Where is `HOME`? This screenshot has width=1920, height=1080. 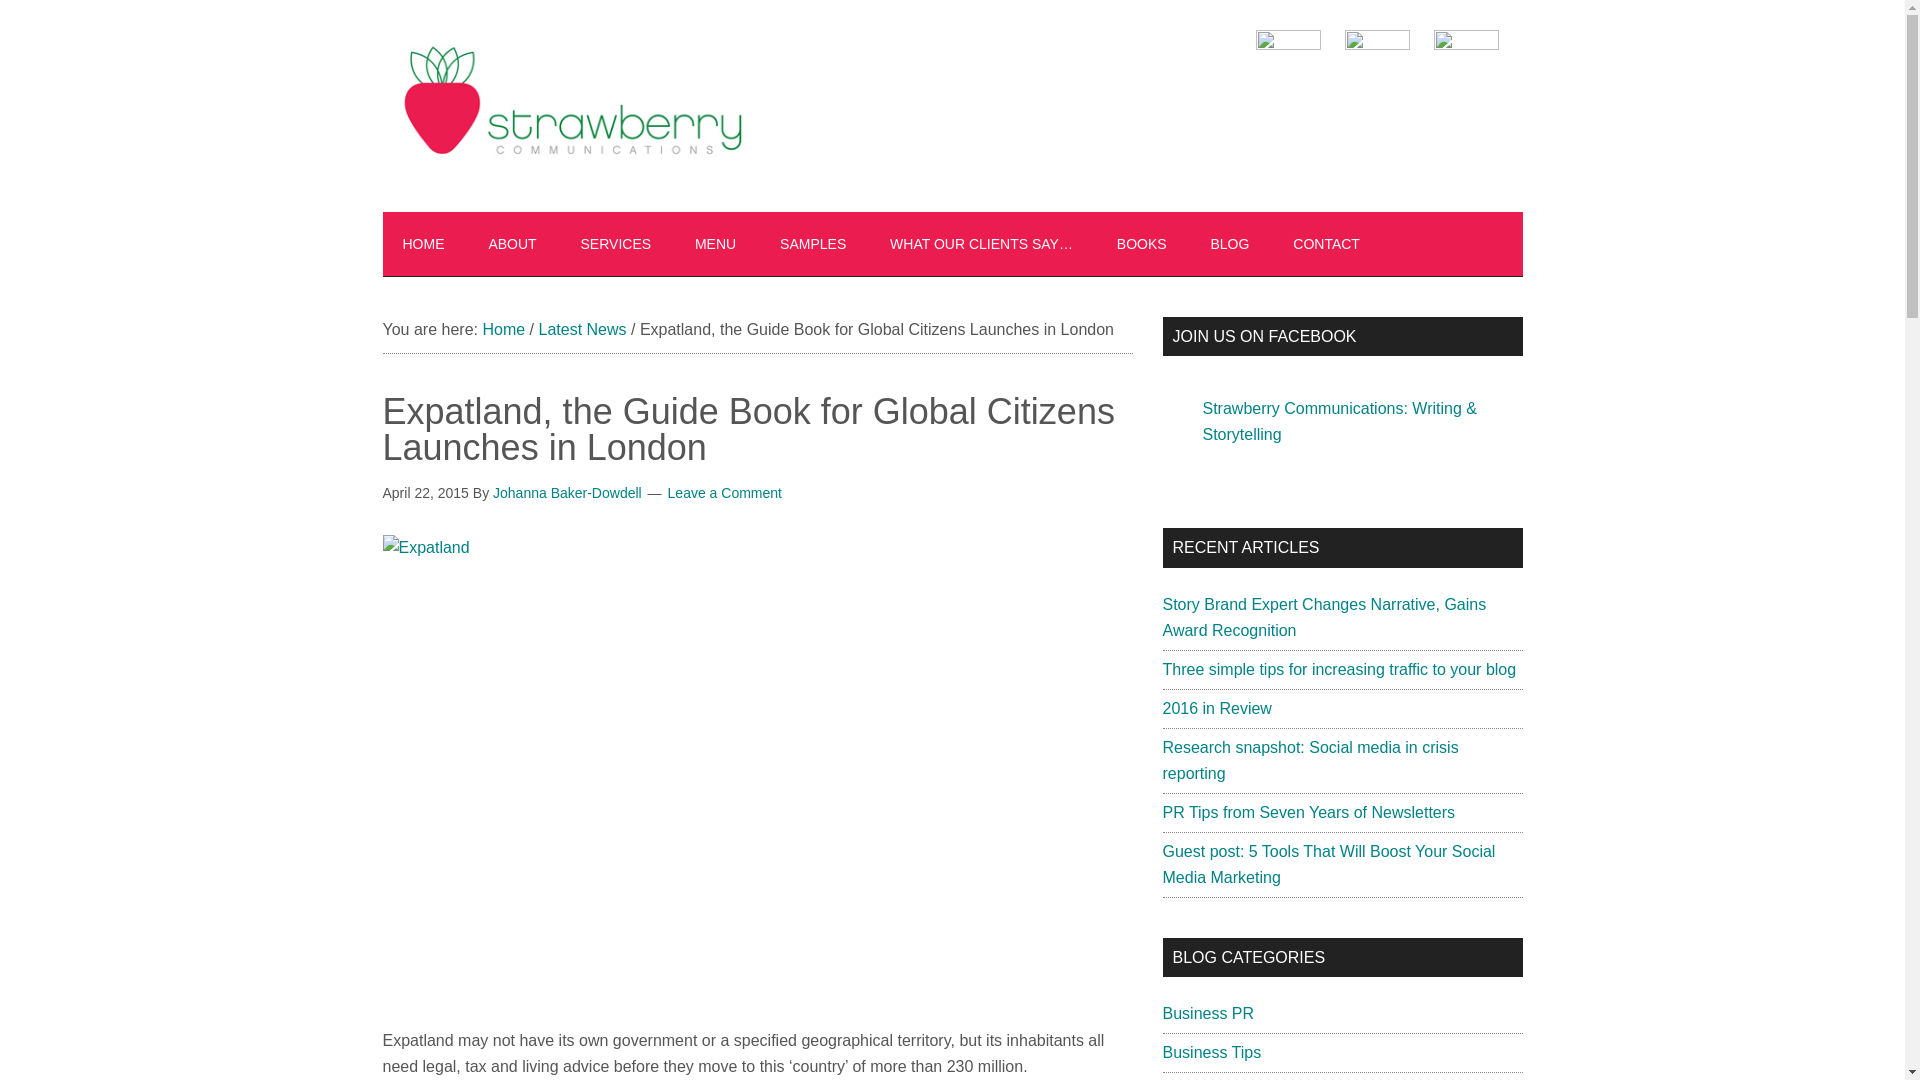
HOME is located at coordinates (423, 244).